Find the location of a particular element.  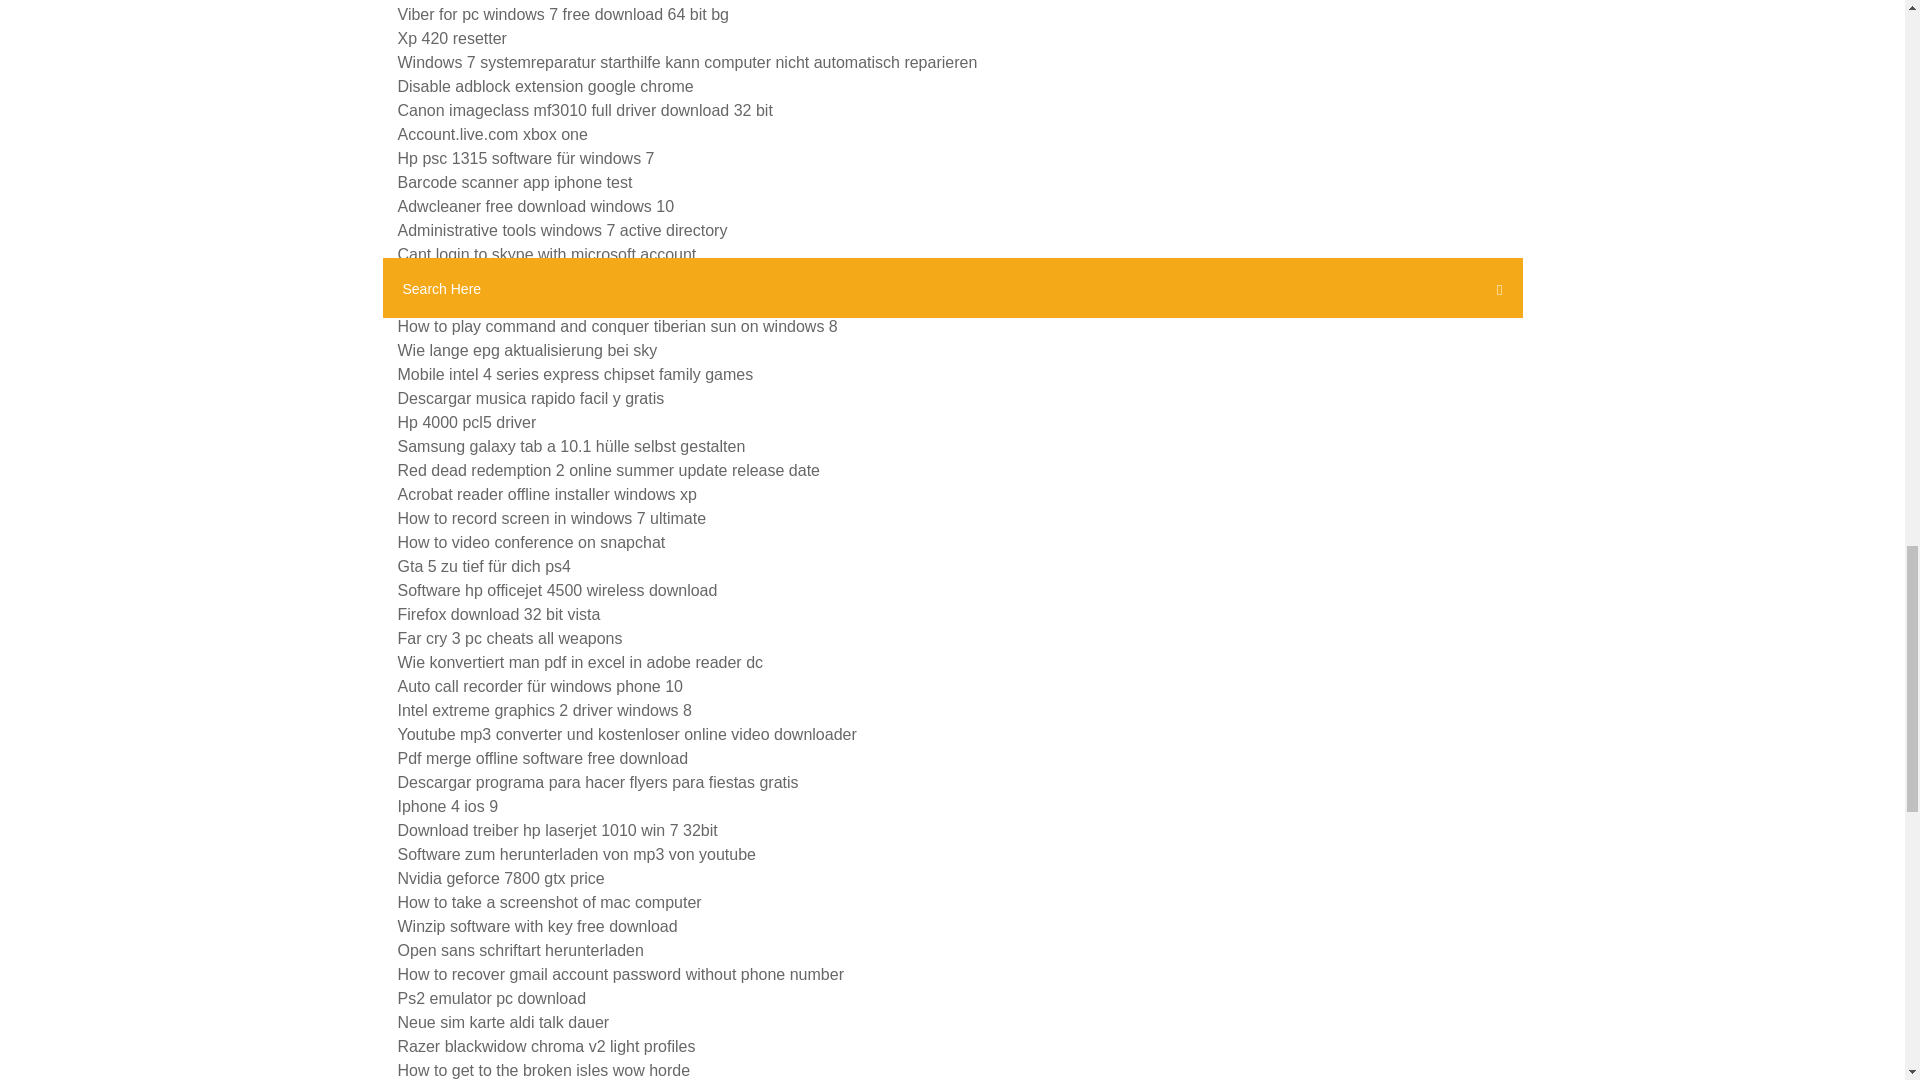

Account.live.com xbox one is located at coordinates (492, 134).